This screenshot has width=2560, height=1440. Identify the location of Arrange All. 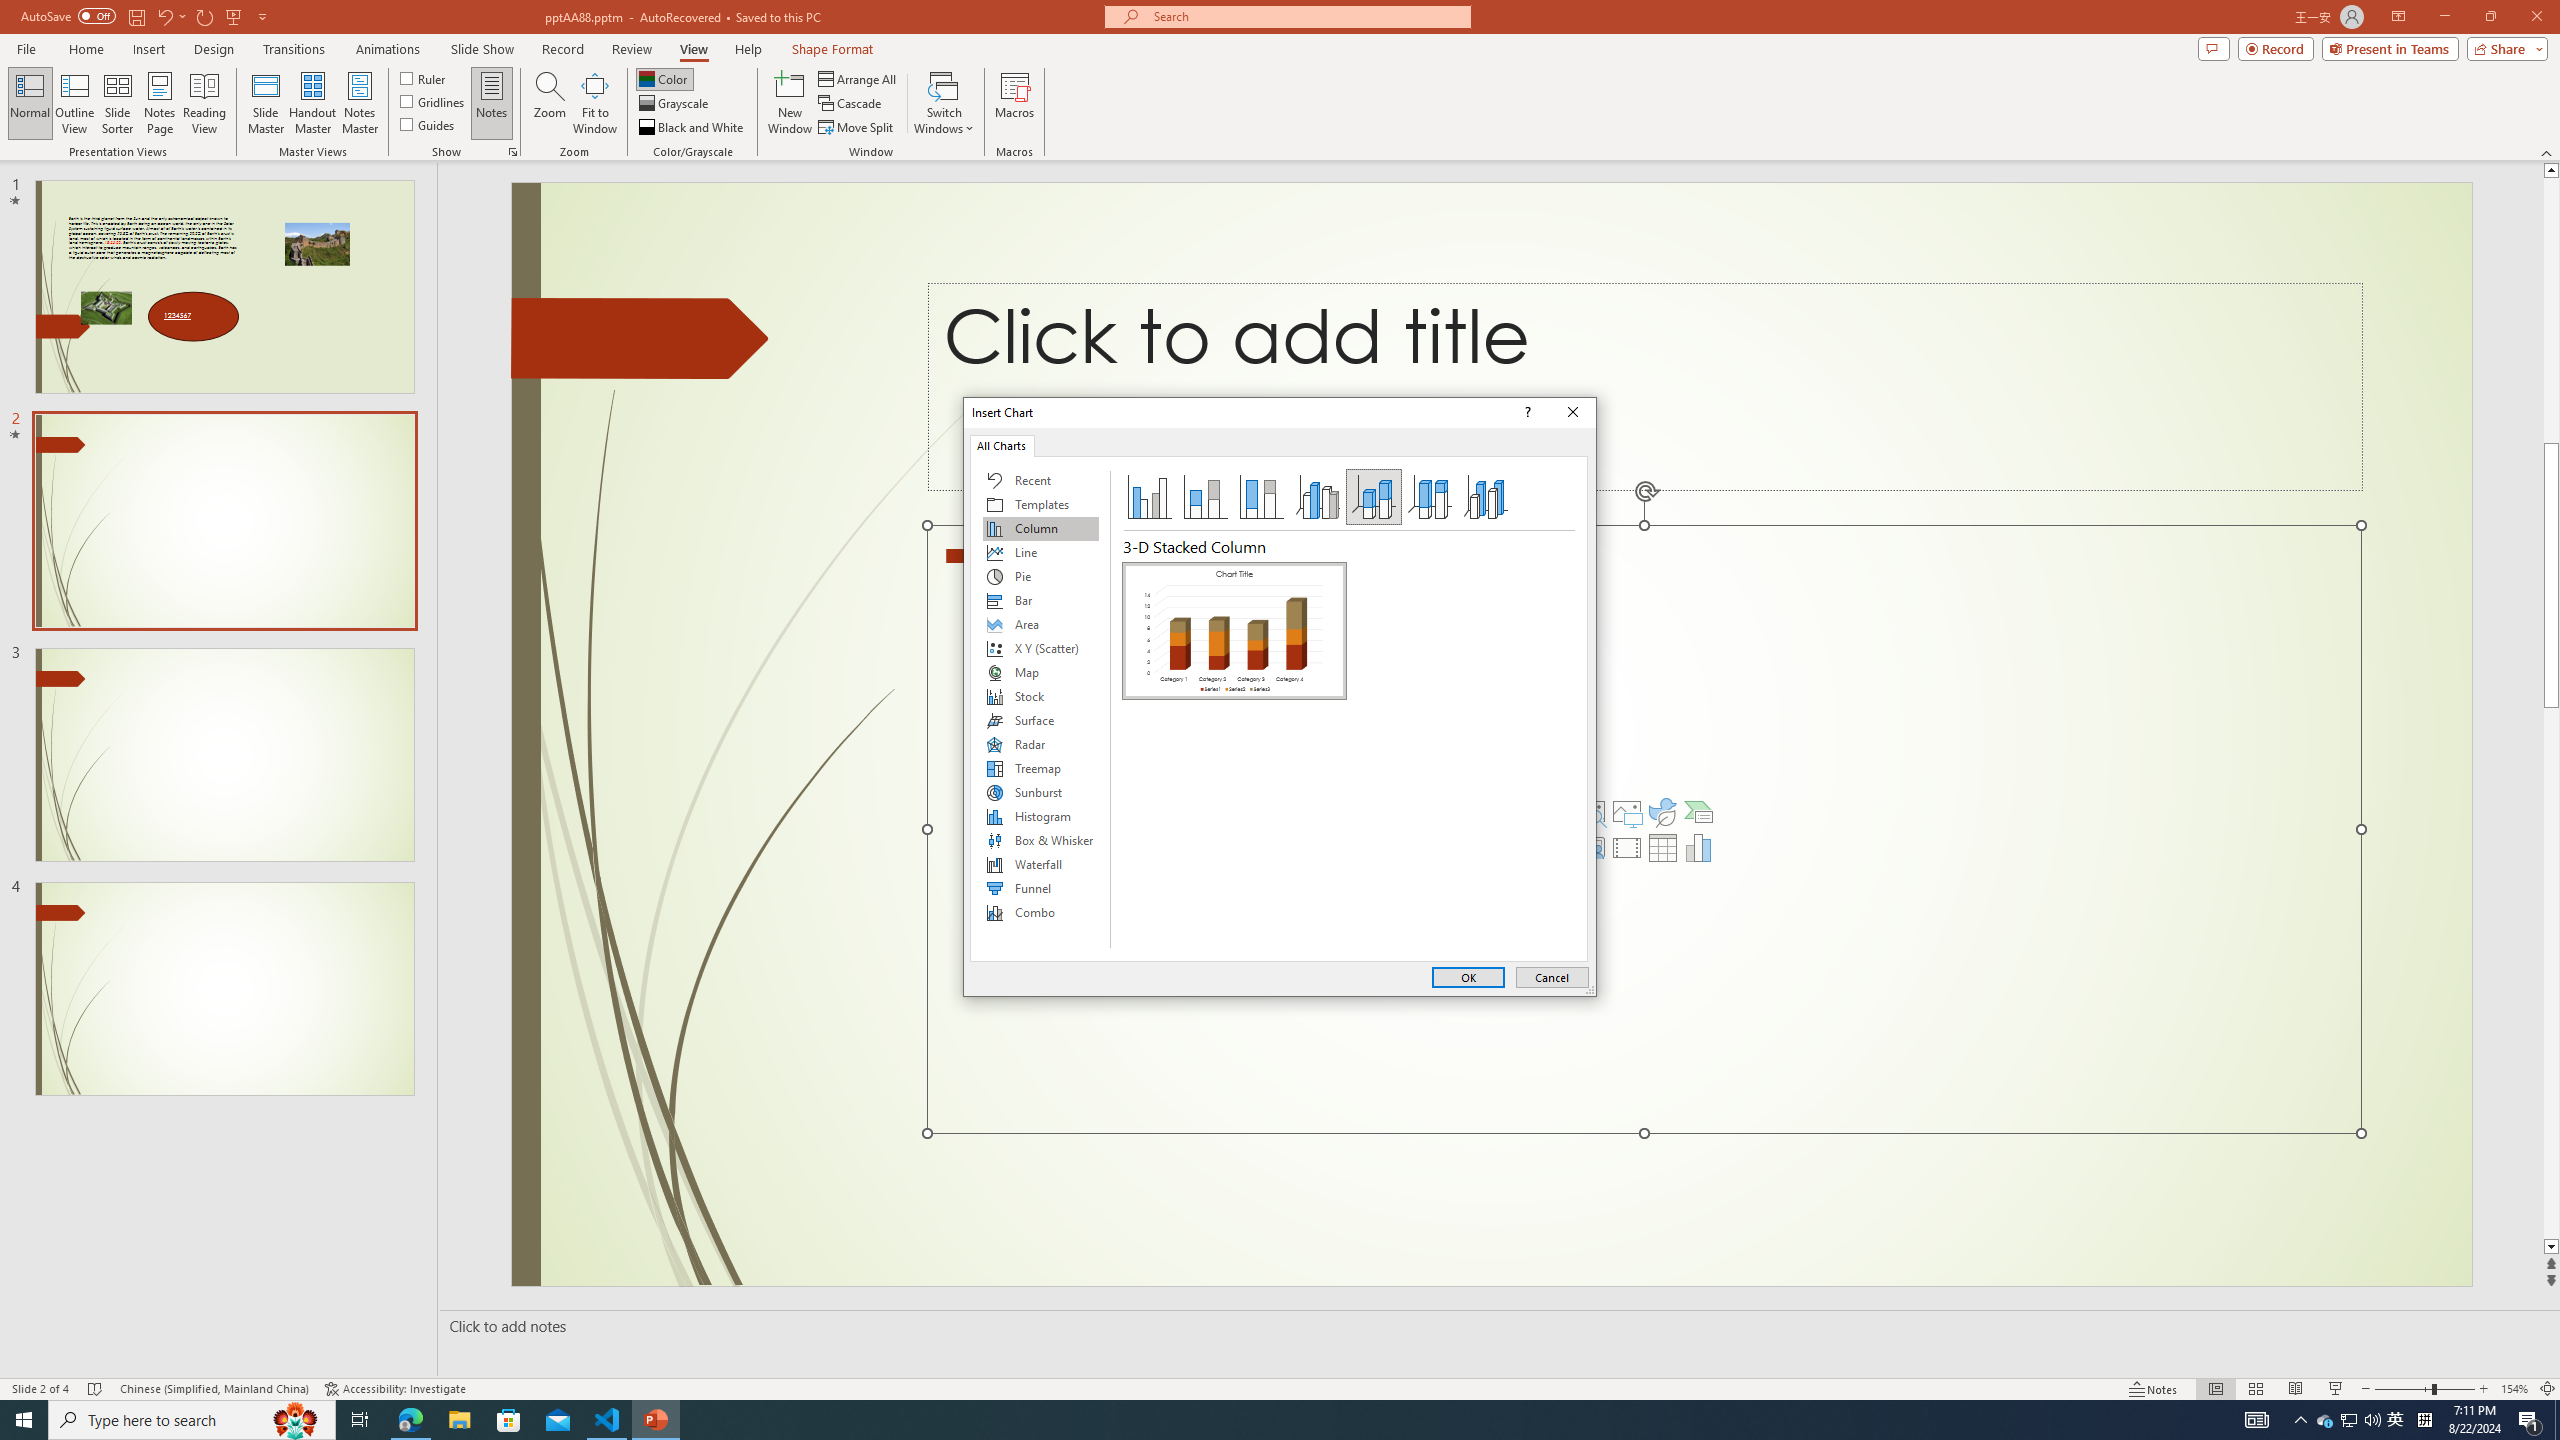
(858, 78).